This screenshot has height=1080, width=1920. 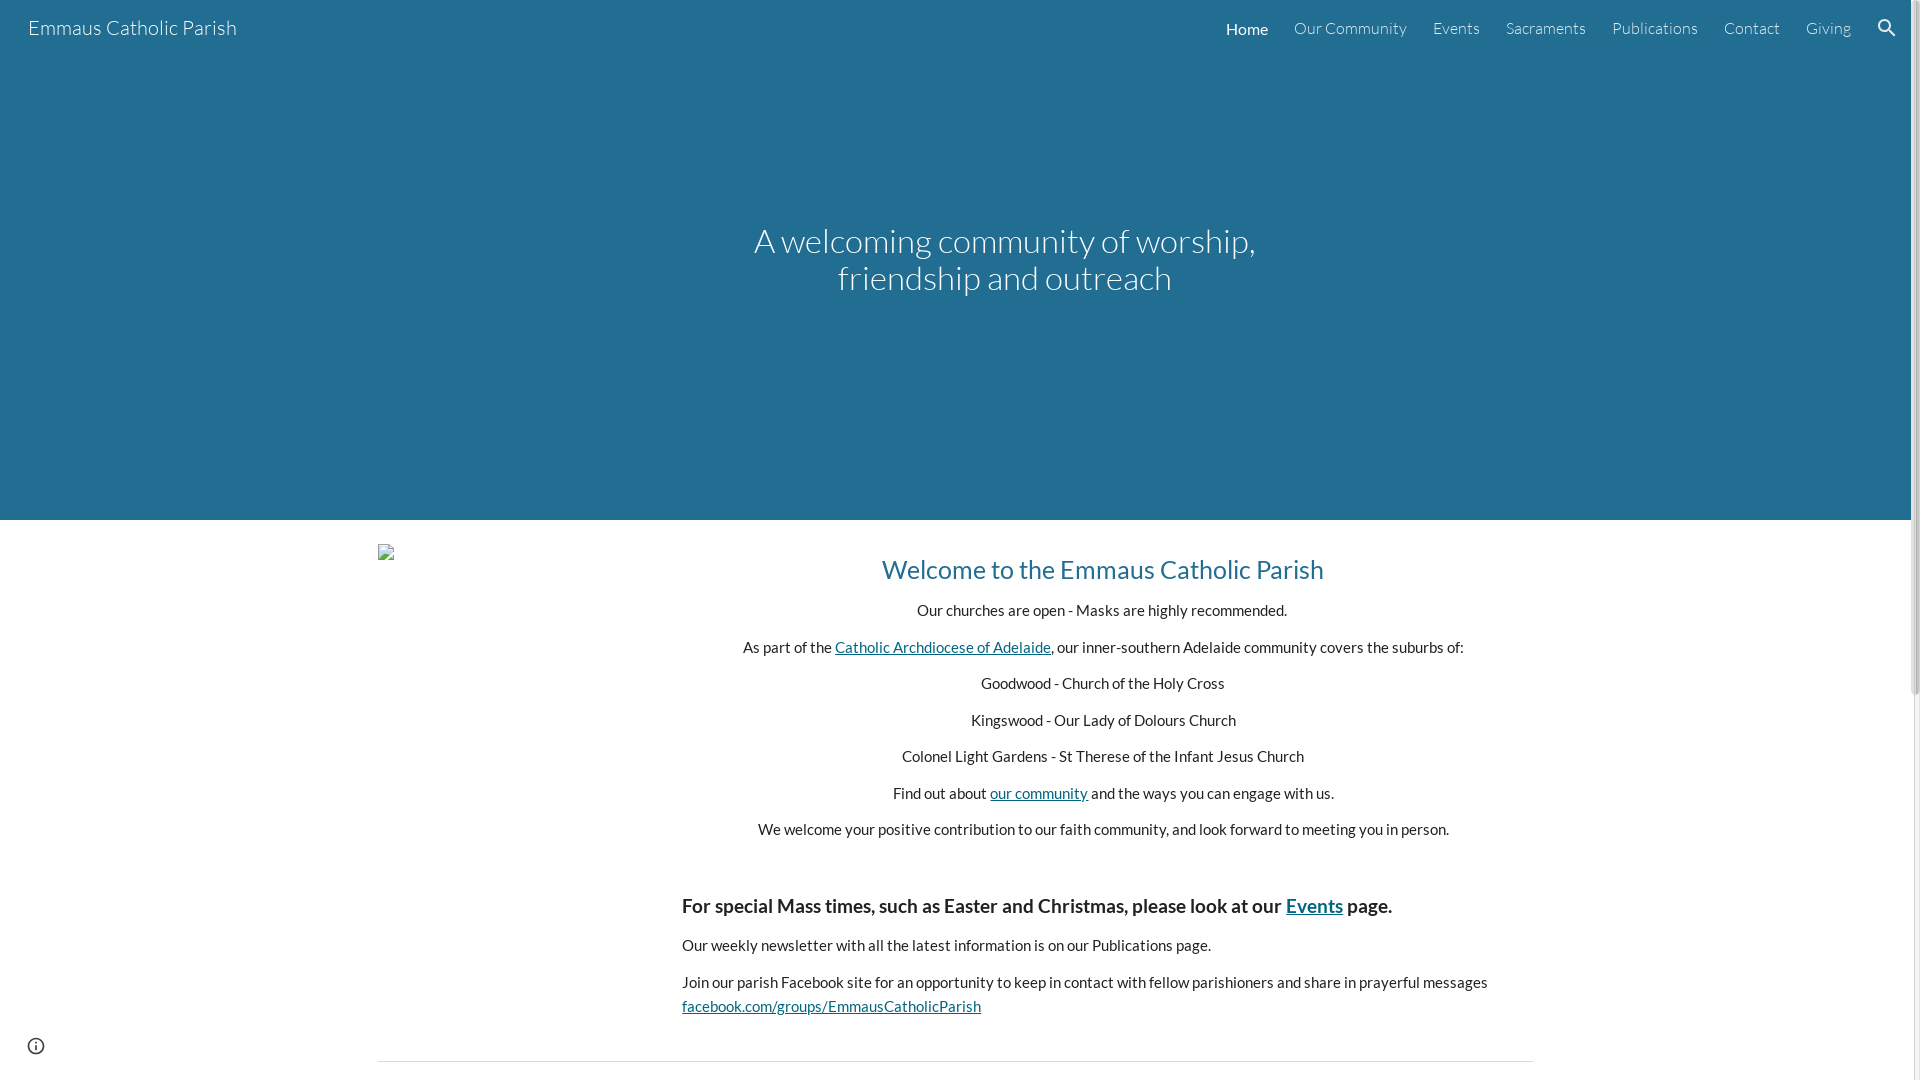 I want to click on Our Community, so click(x=1350, y=28).